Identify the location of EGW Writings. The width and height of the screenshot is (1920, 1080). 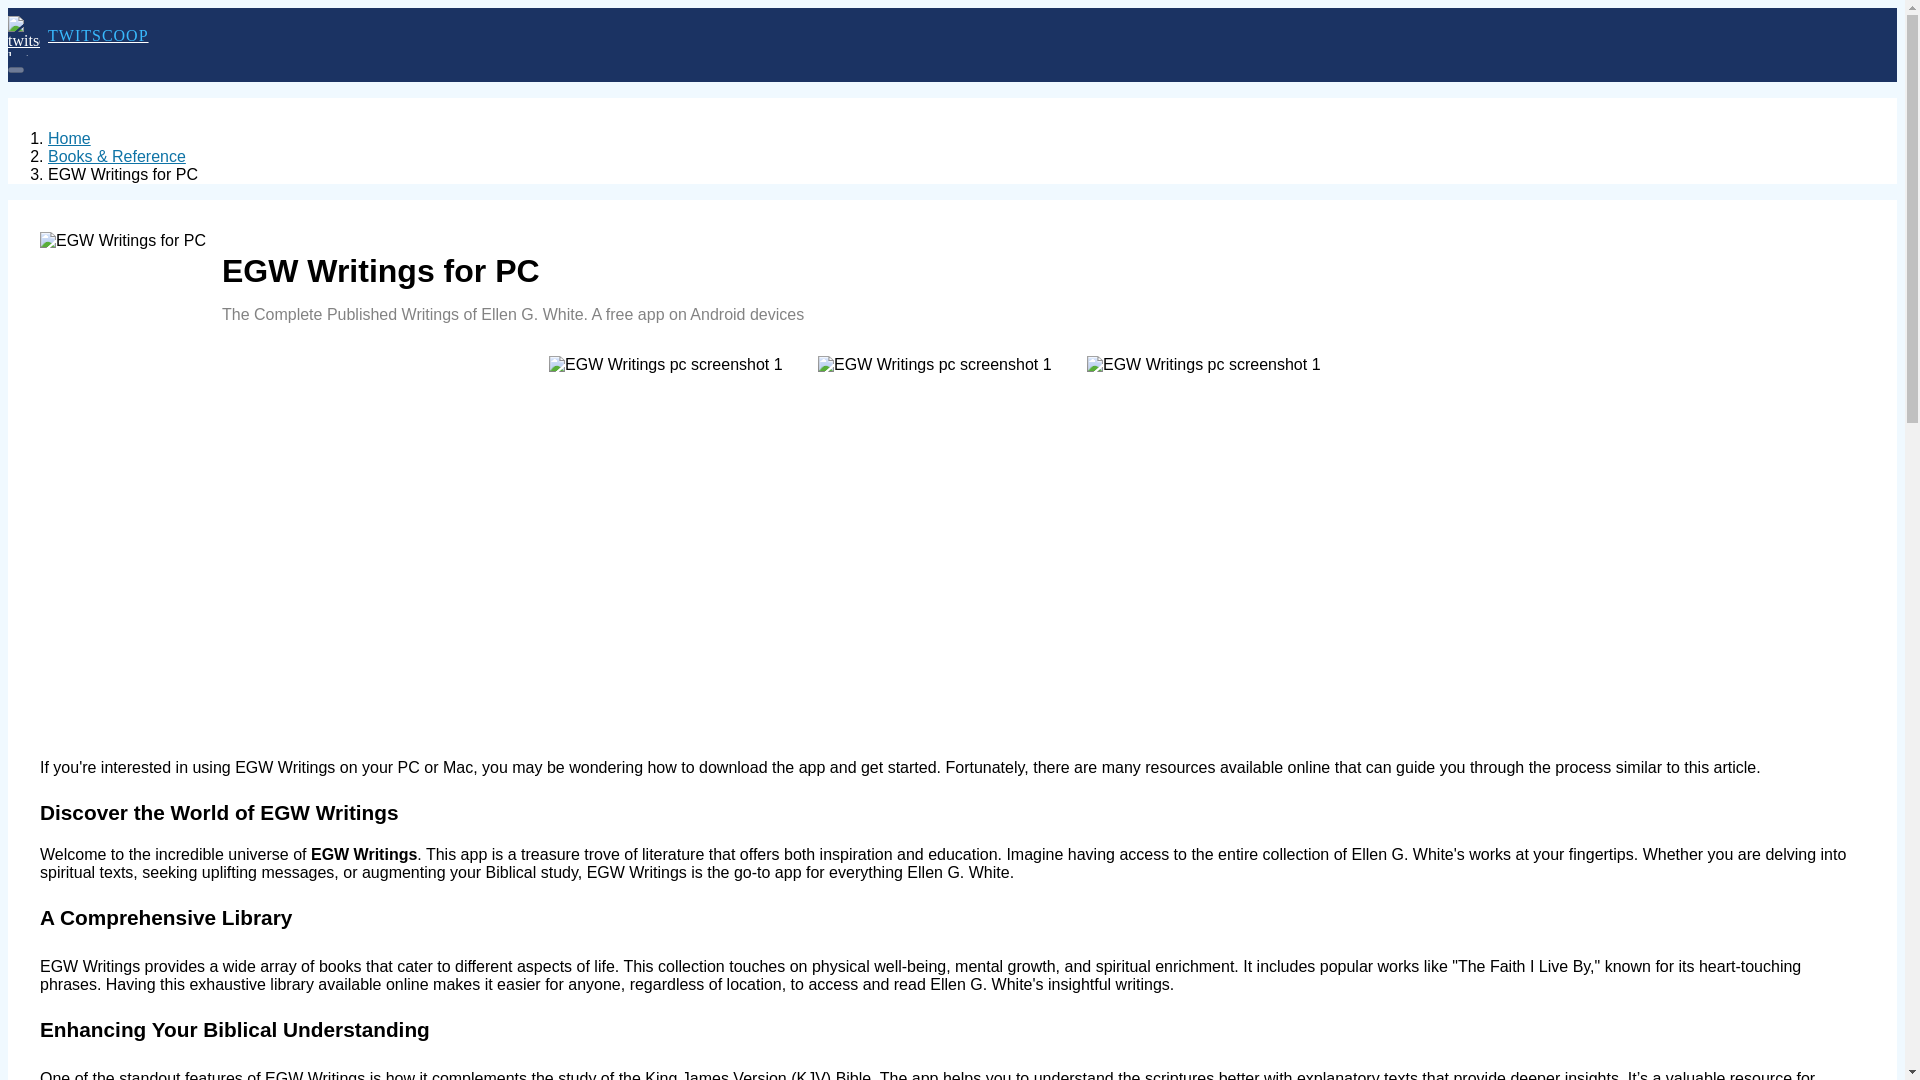
(122, 240).